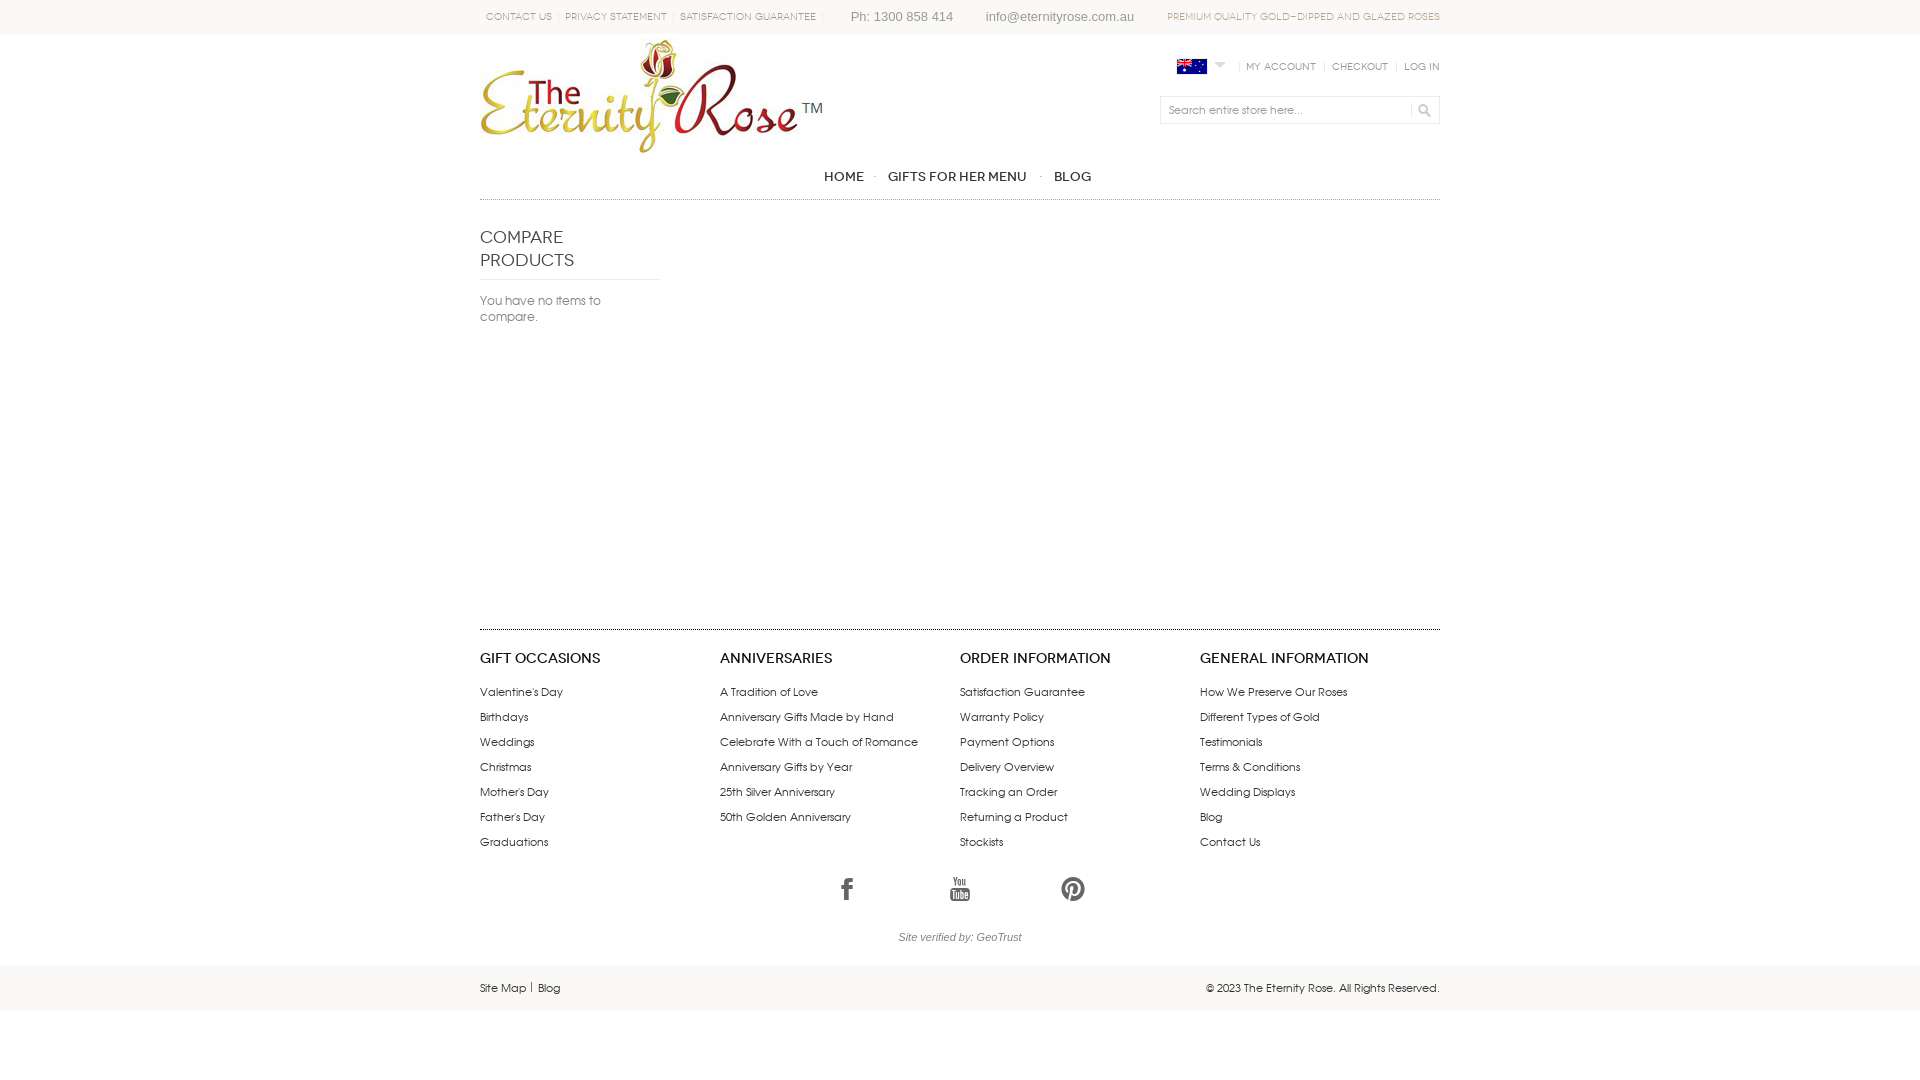  What do you see at coordinates (514, 842) in the screenshot?
I see `Graduations` at bounding box center [514, 842].